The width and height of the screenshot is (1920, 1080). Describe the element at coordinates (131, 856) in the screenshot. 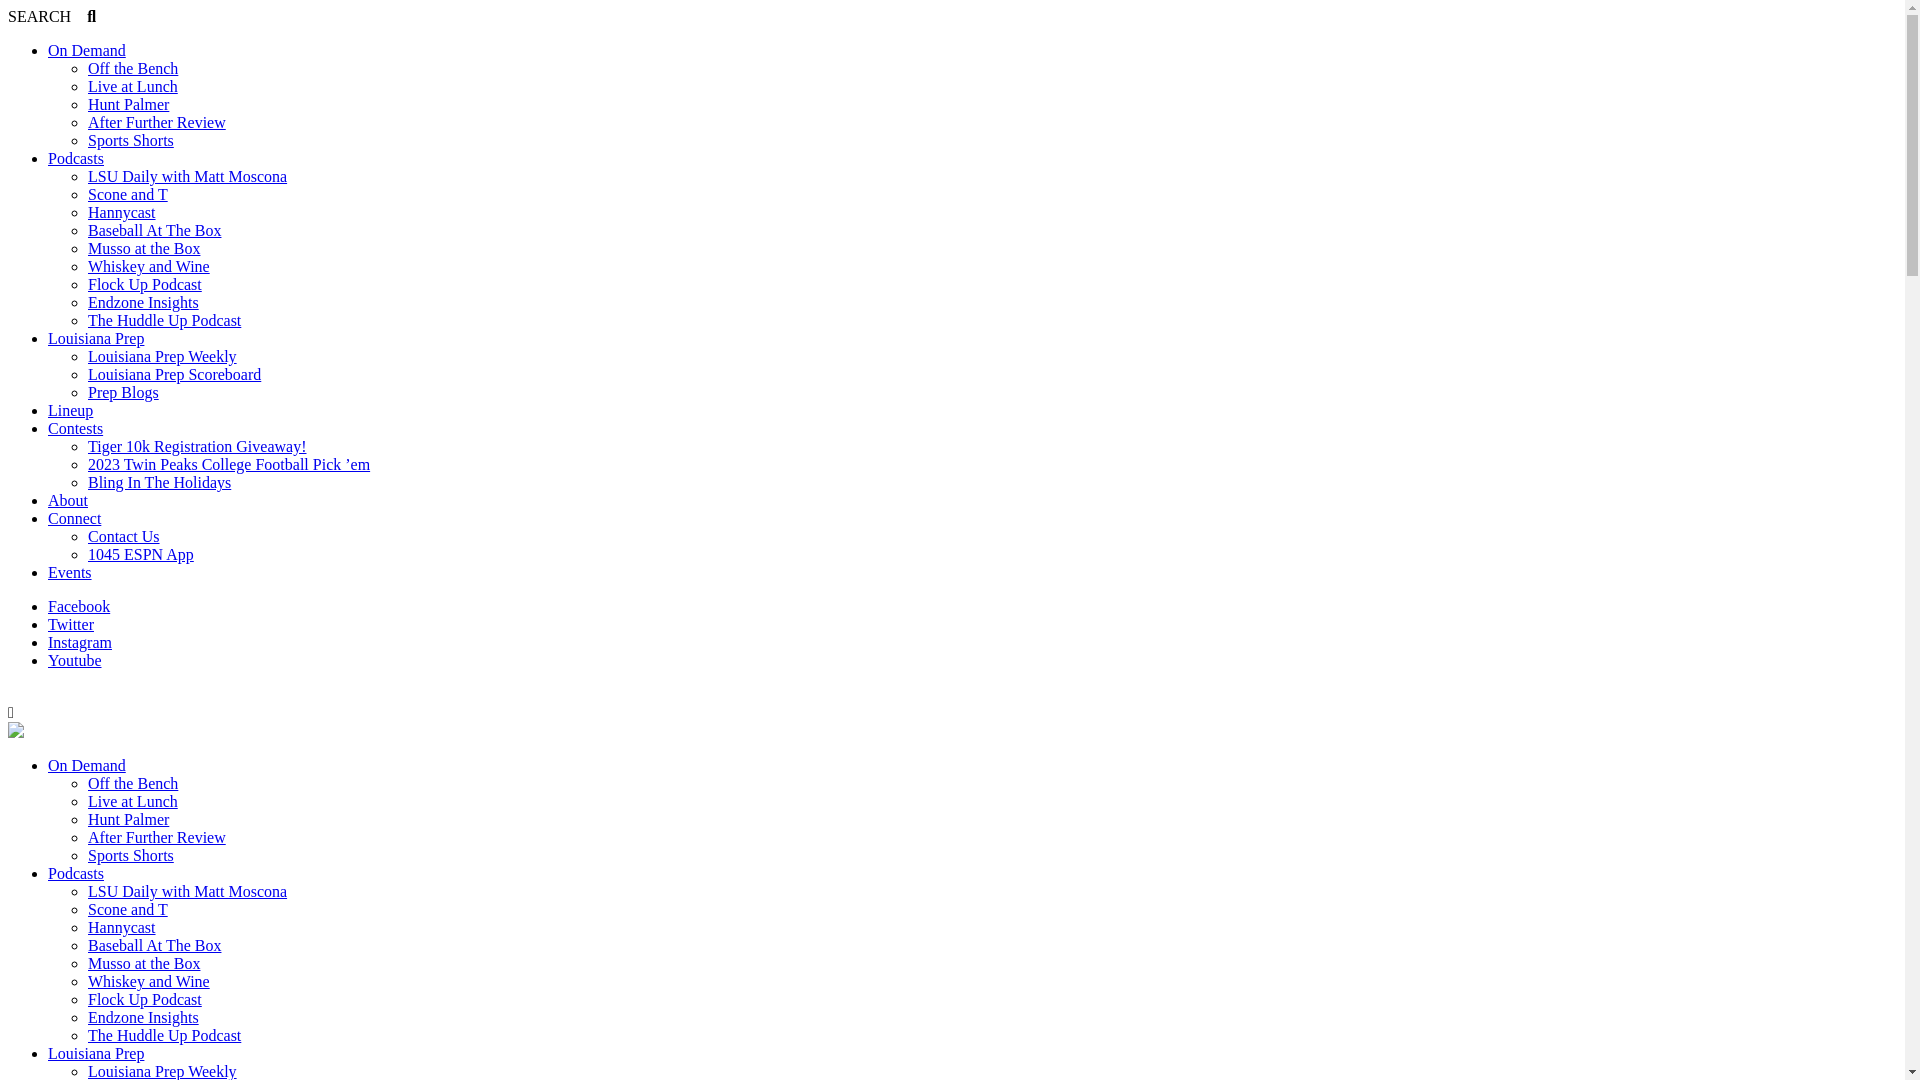

I see `Sports Shorts` at that location.